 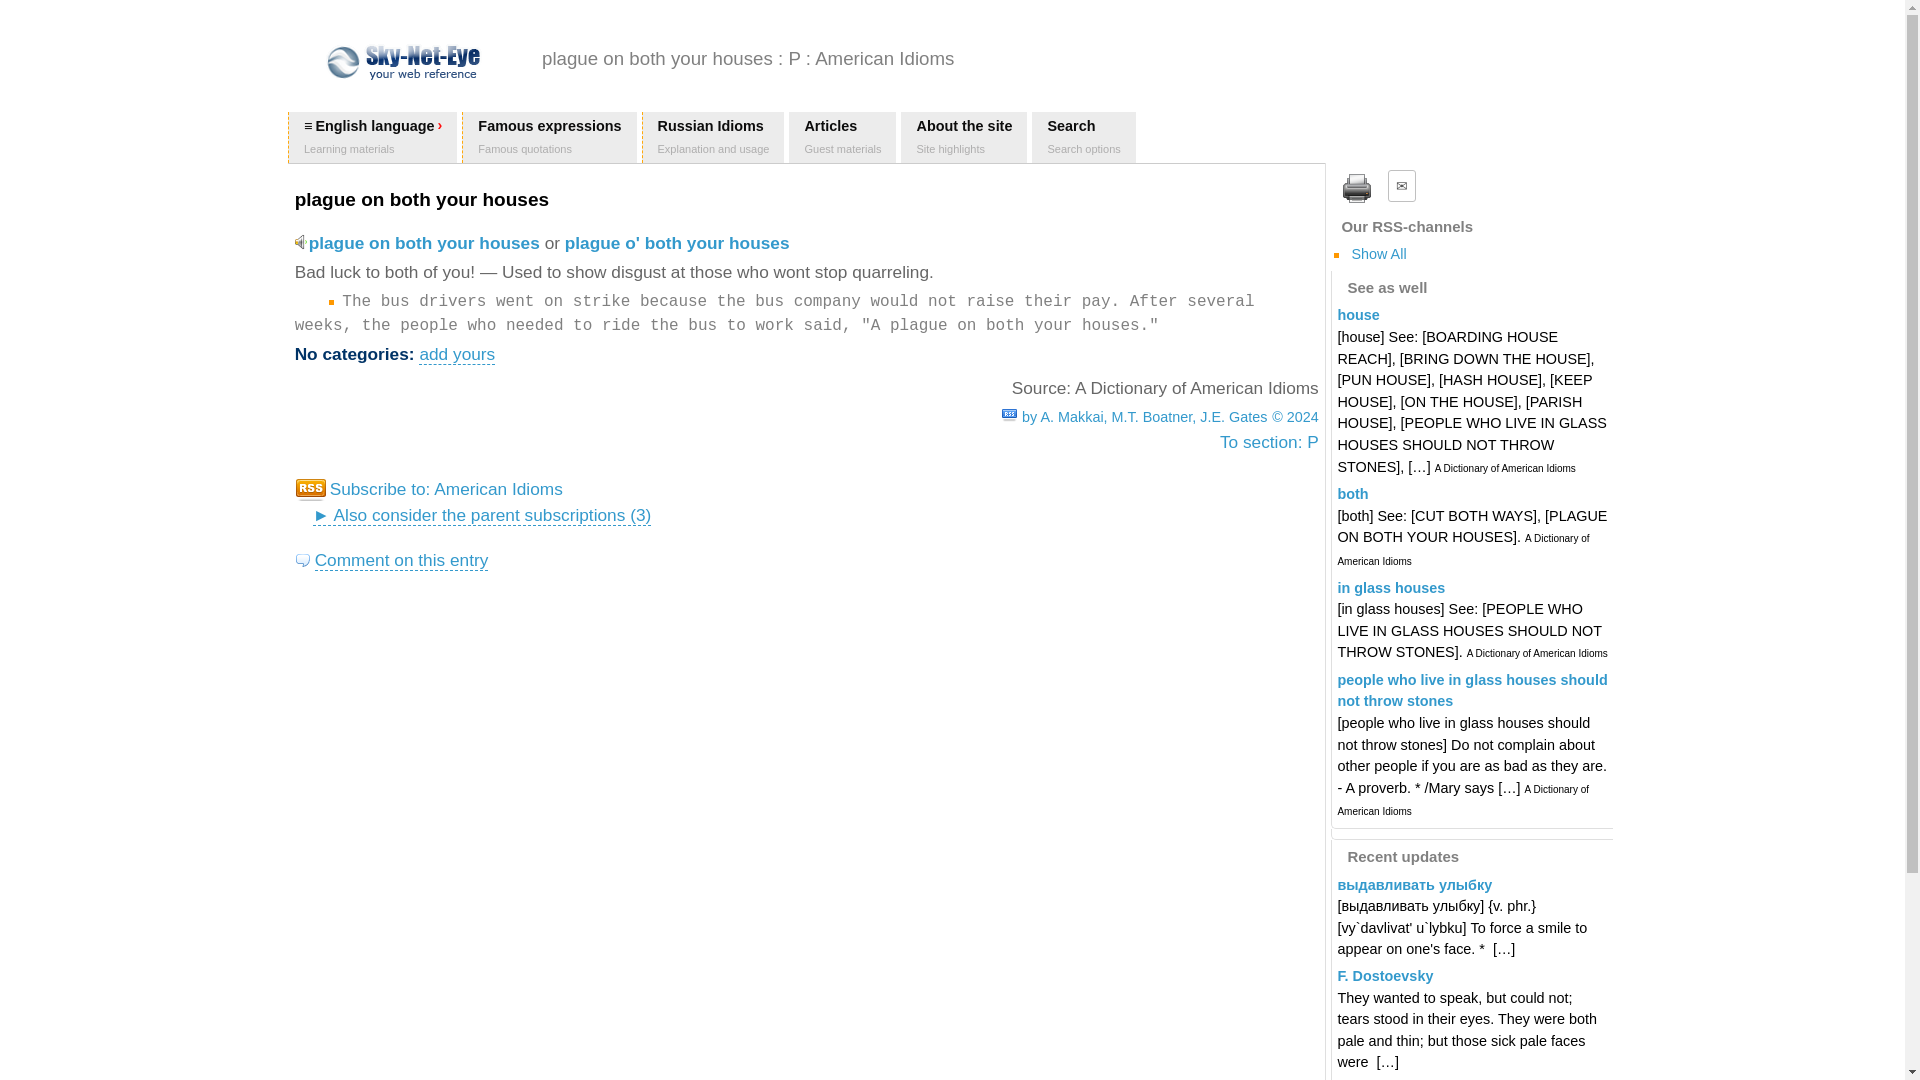 I want to click on sky-net-eye.com - Your web-reference!, so click(x=1083, y=138).